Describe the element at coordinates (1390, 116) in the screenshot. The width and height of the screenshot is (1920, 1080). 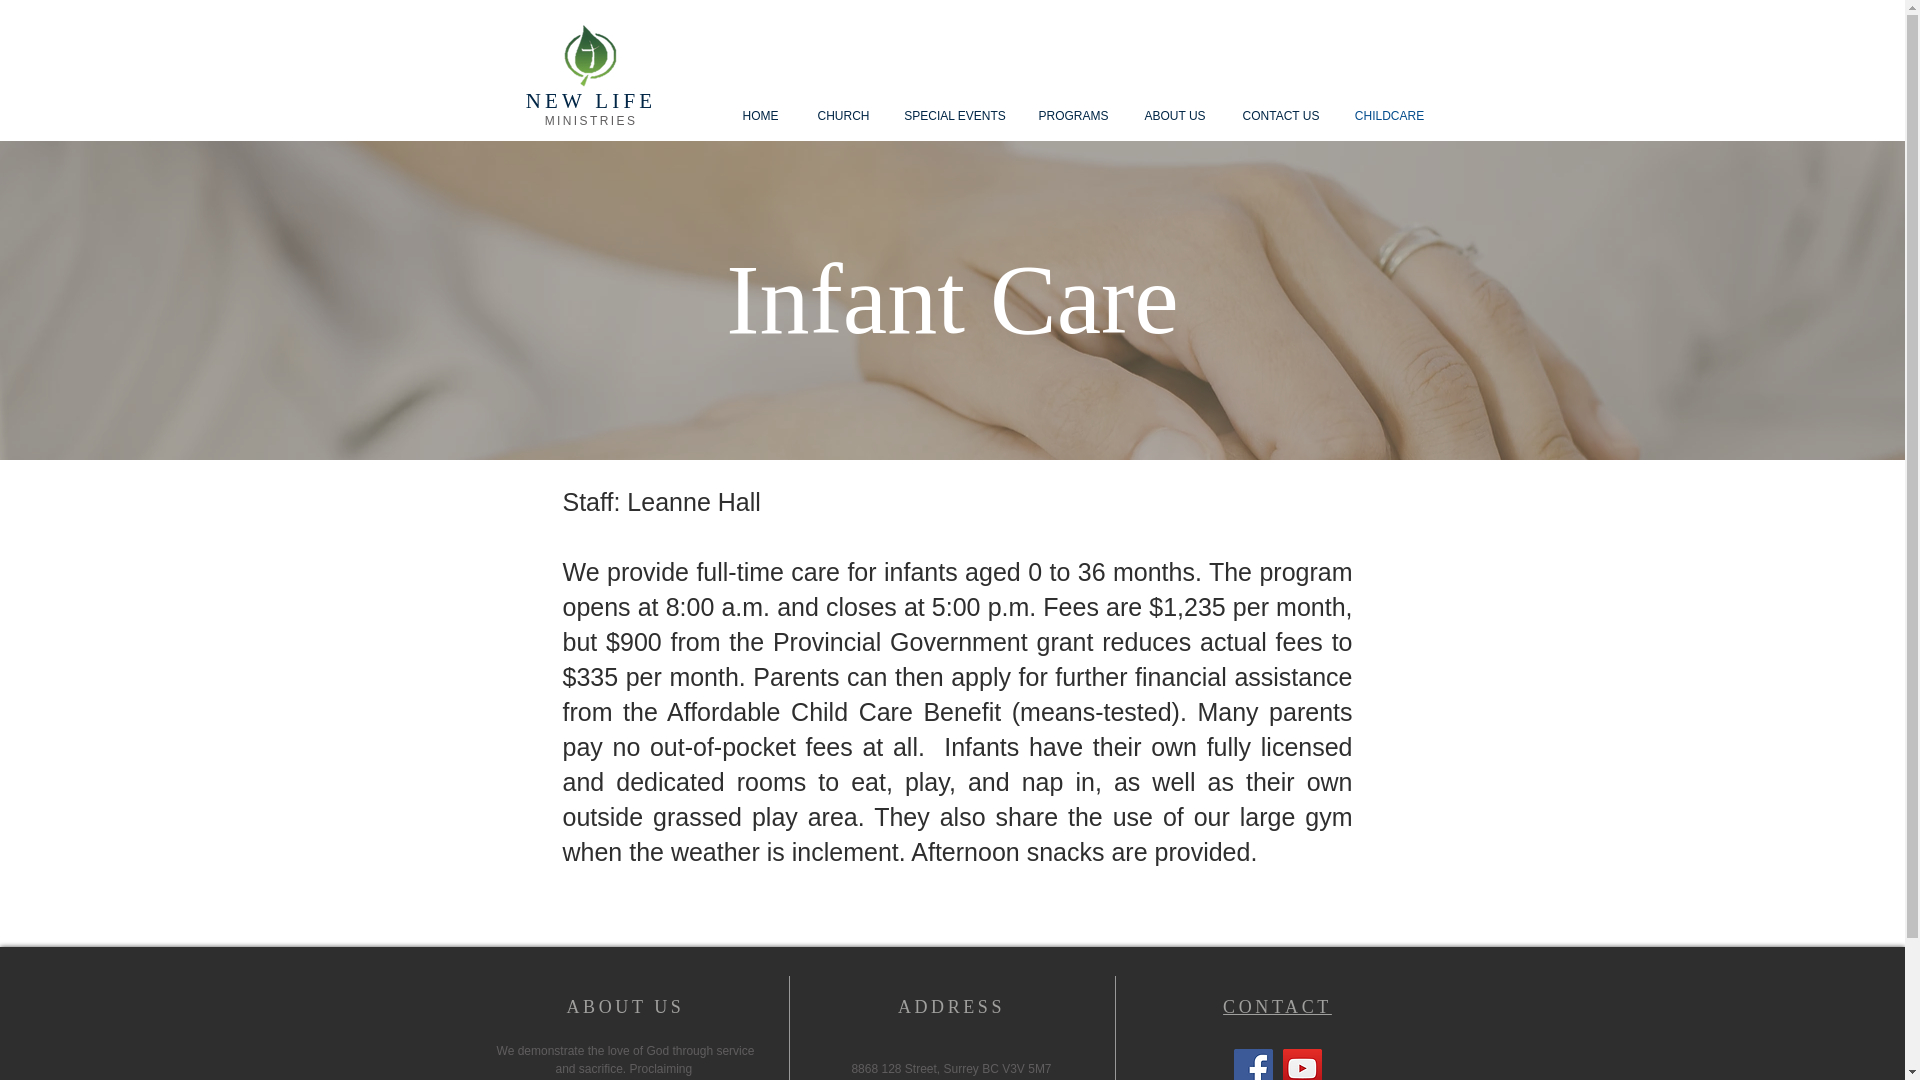
I see `CHILDCARE` at that location.